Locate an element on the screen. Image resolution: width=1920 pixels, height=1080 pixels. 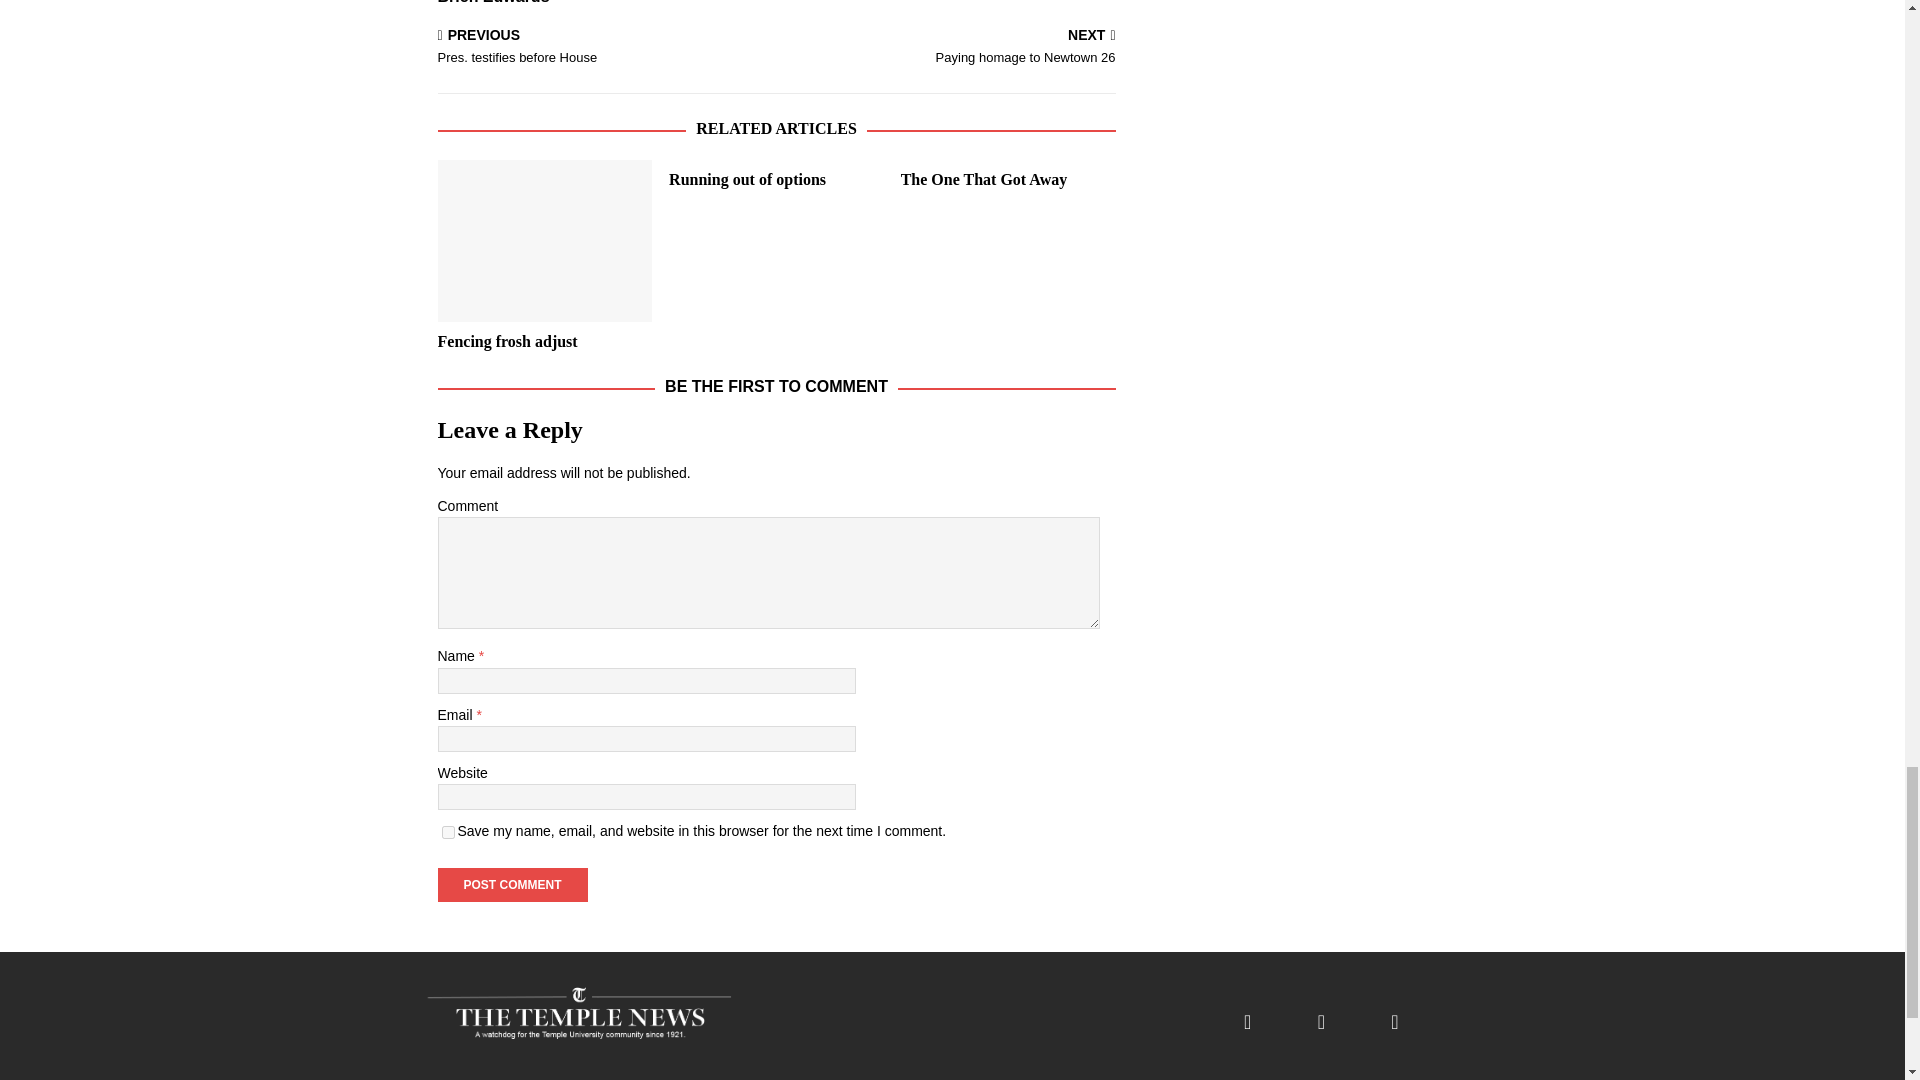
Post Comment is located at coordinates (512, 884).